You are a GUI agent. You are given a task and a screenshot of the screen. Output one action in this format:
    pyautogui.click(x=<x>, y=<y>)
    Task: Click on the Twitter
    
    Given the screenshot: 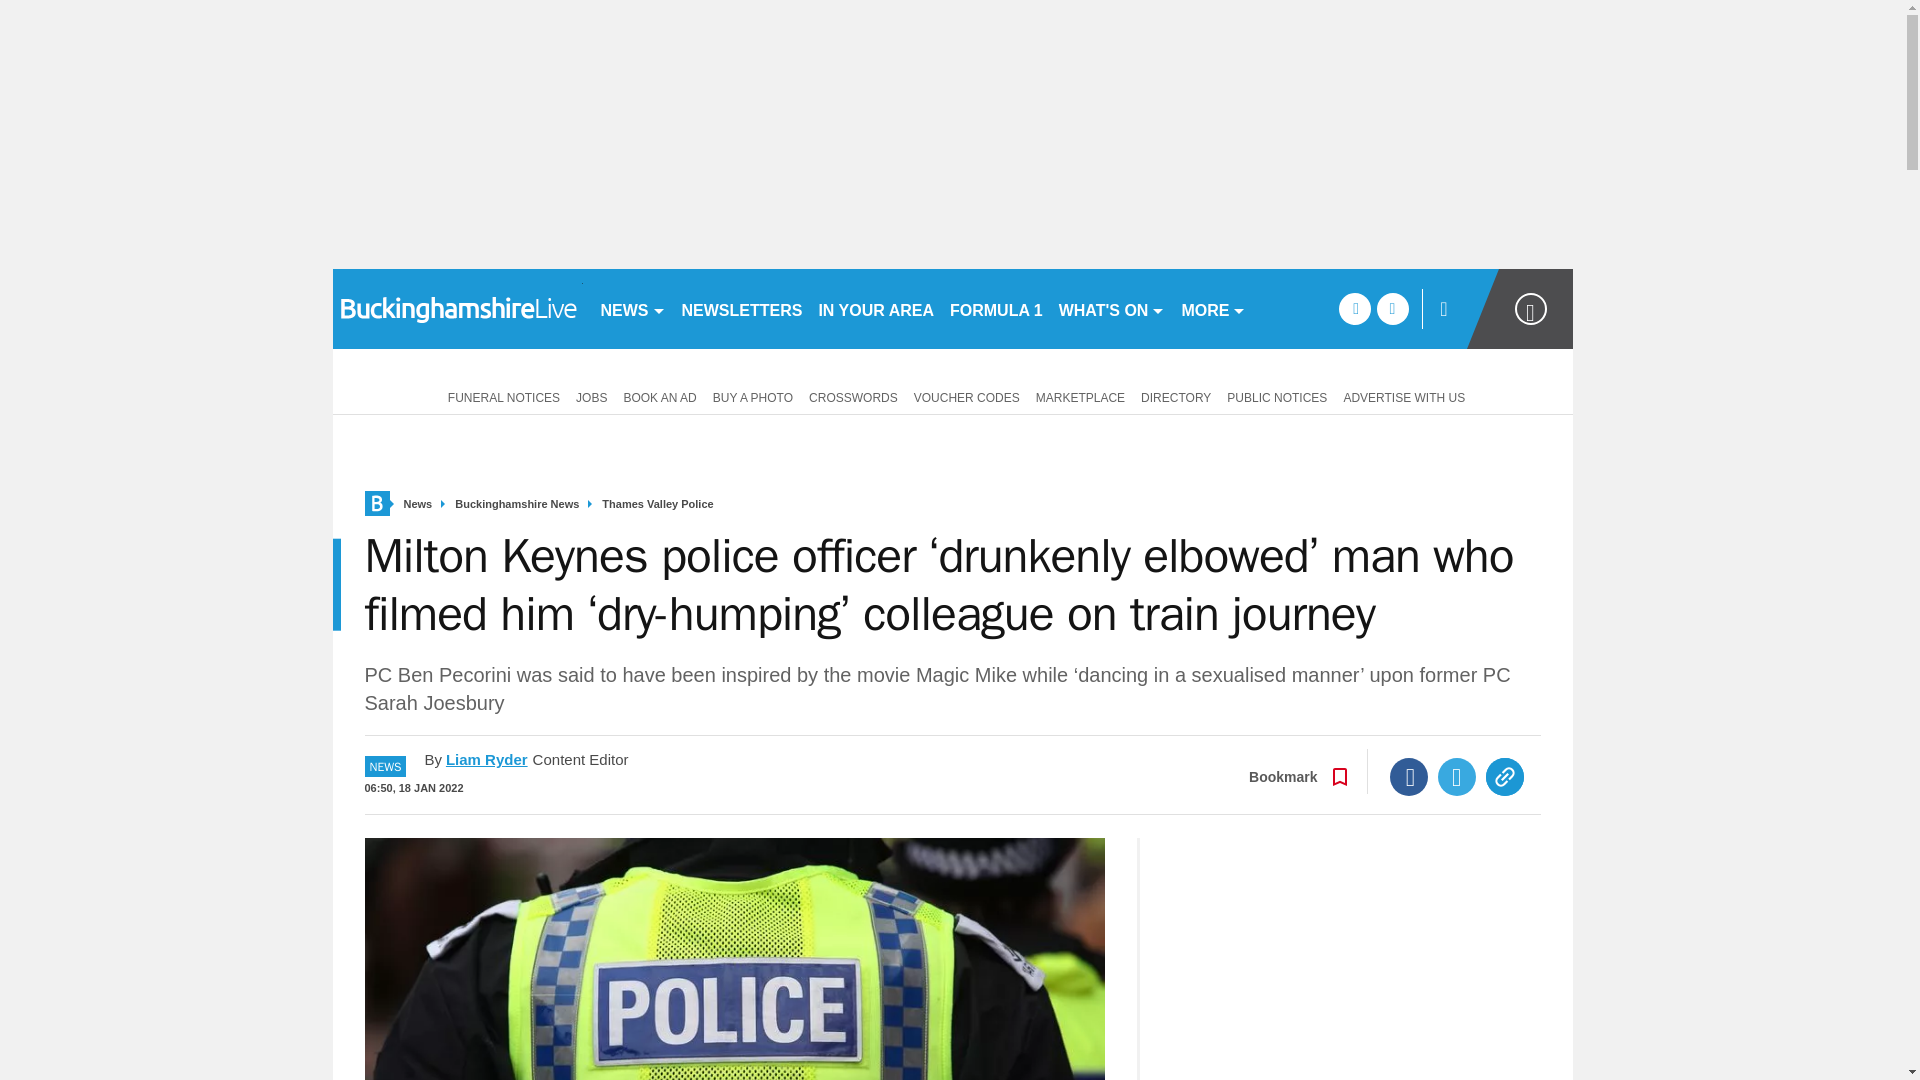 What is the action you would take?
    pyautogui.click(x=1457, y=776)
    